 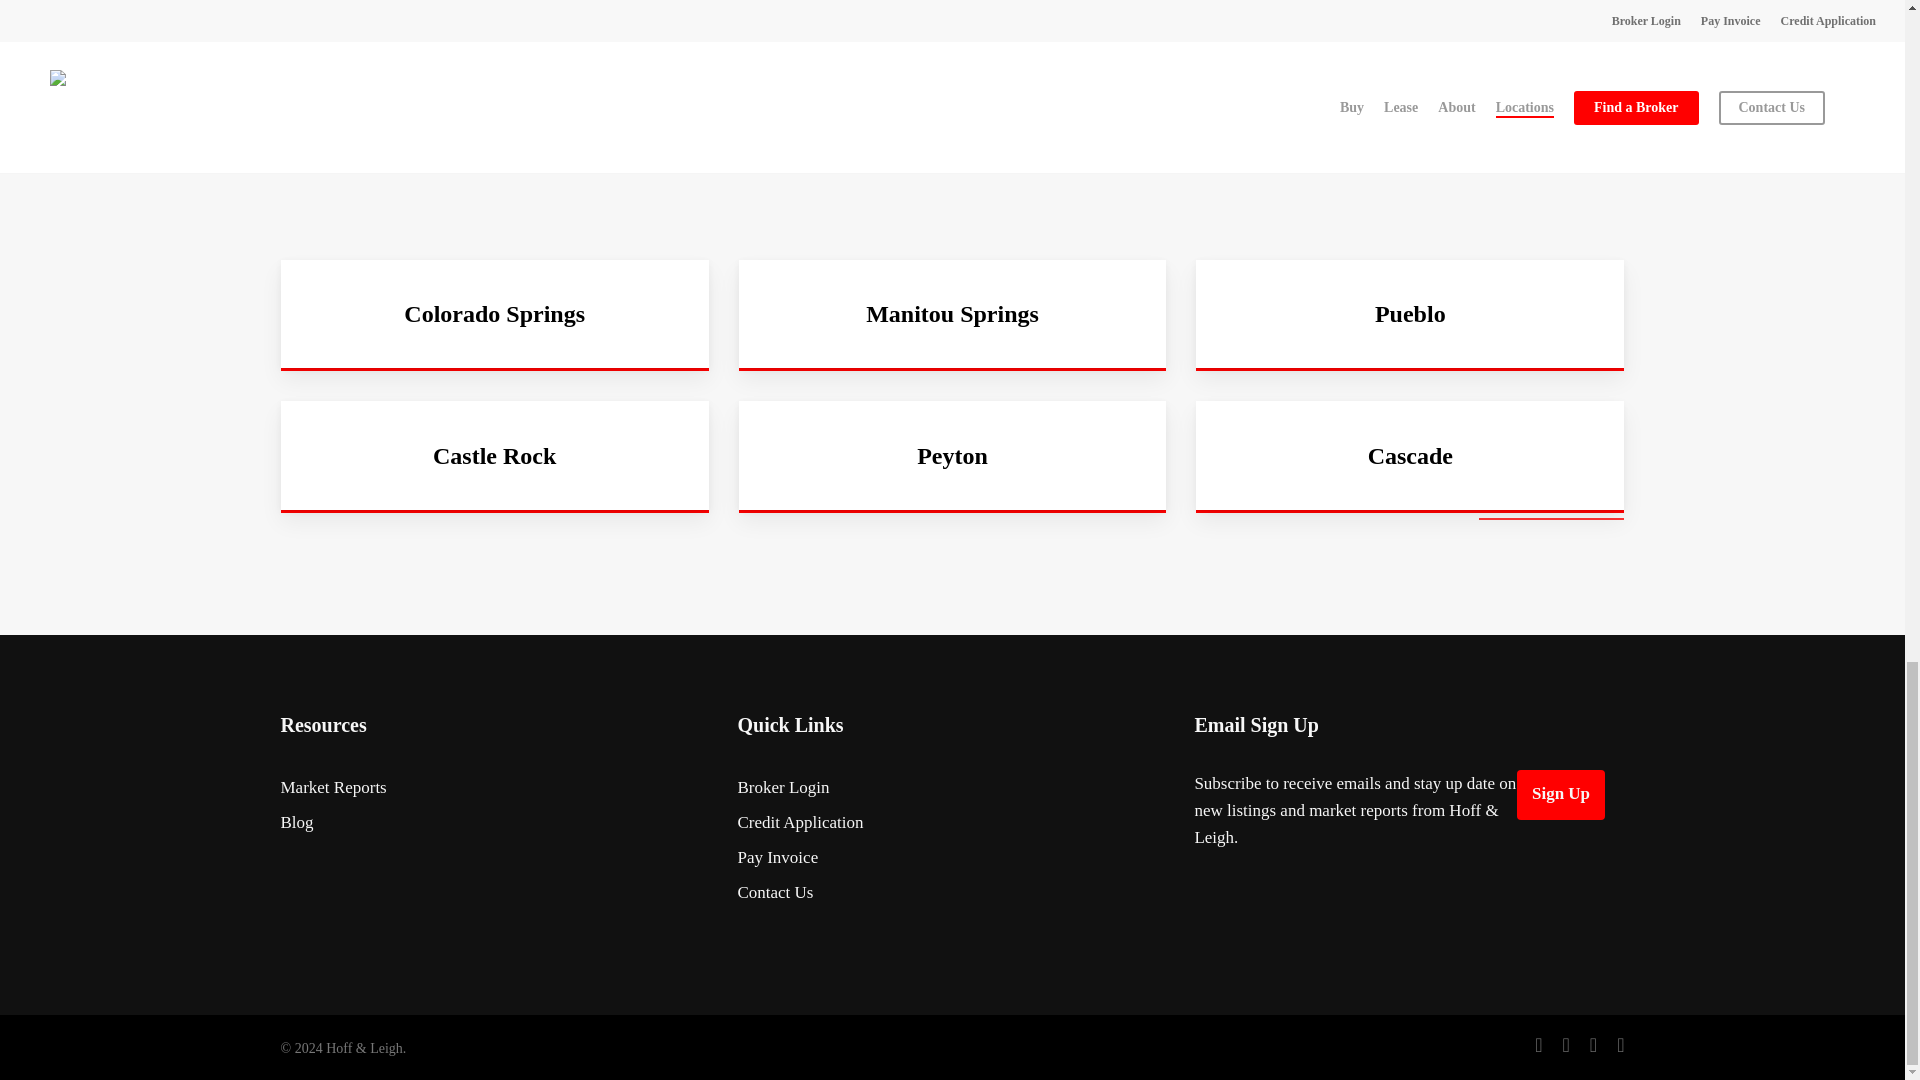 I want to click on Contact Us, so click(x=952, y=892).